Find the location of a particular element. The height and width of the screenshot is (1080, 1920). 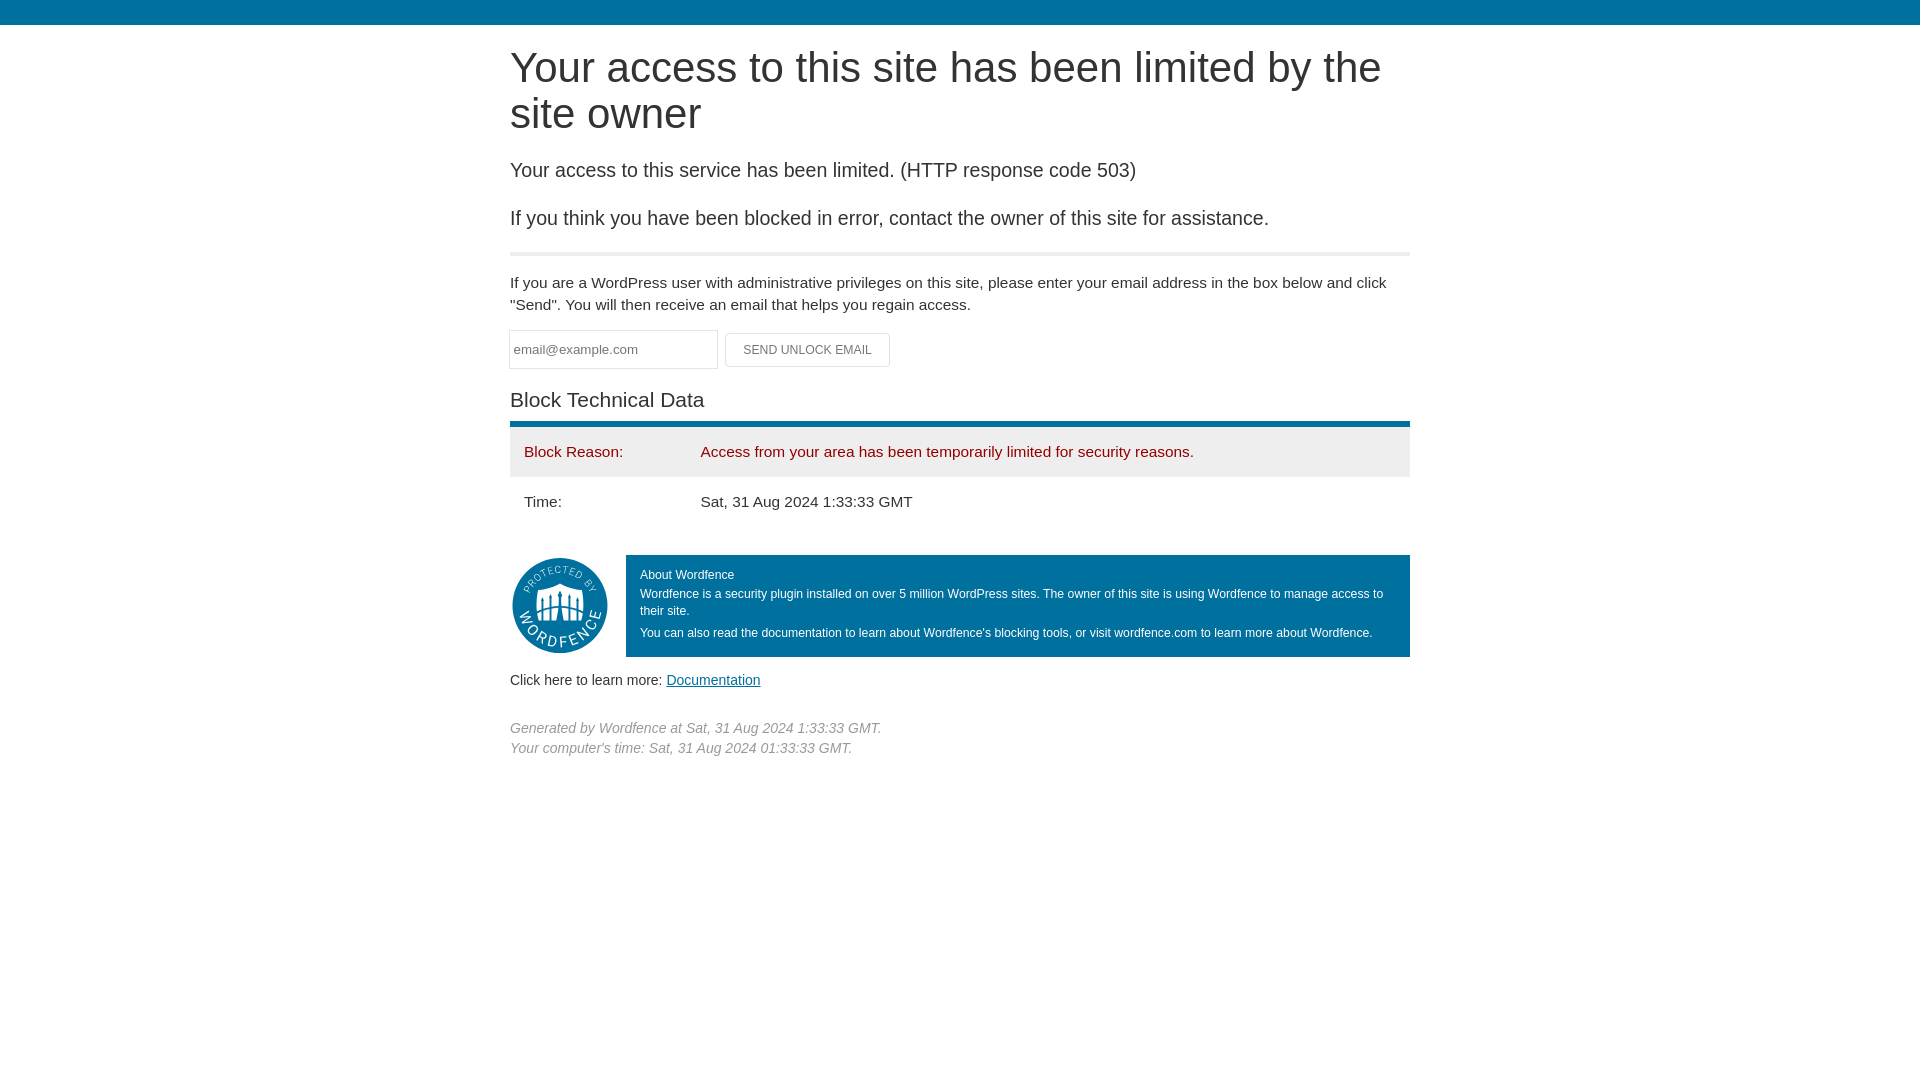

Documentation is located at coordinates (713, 679).